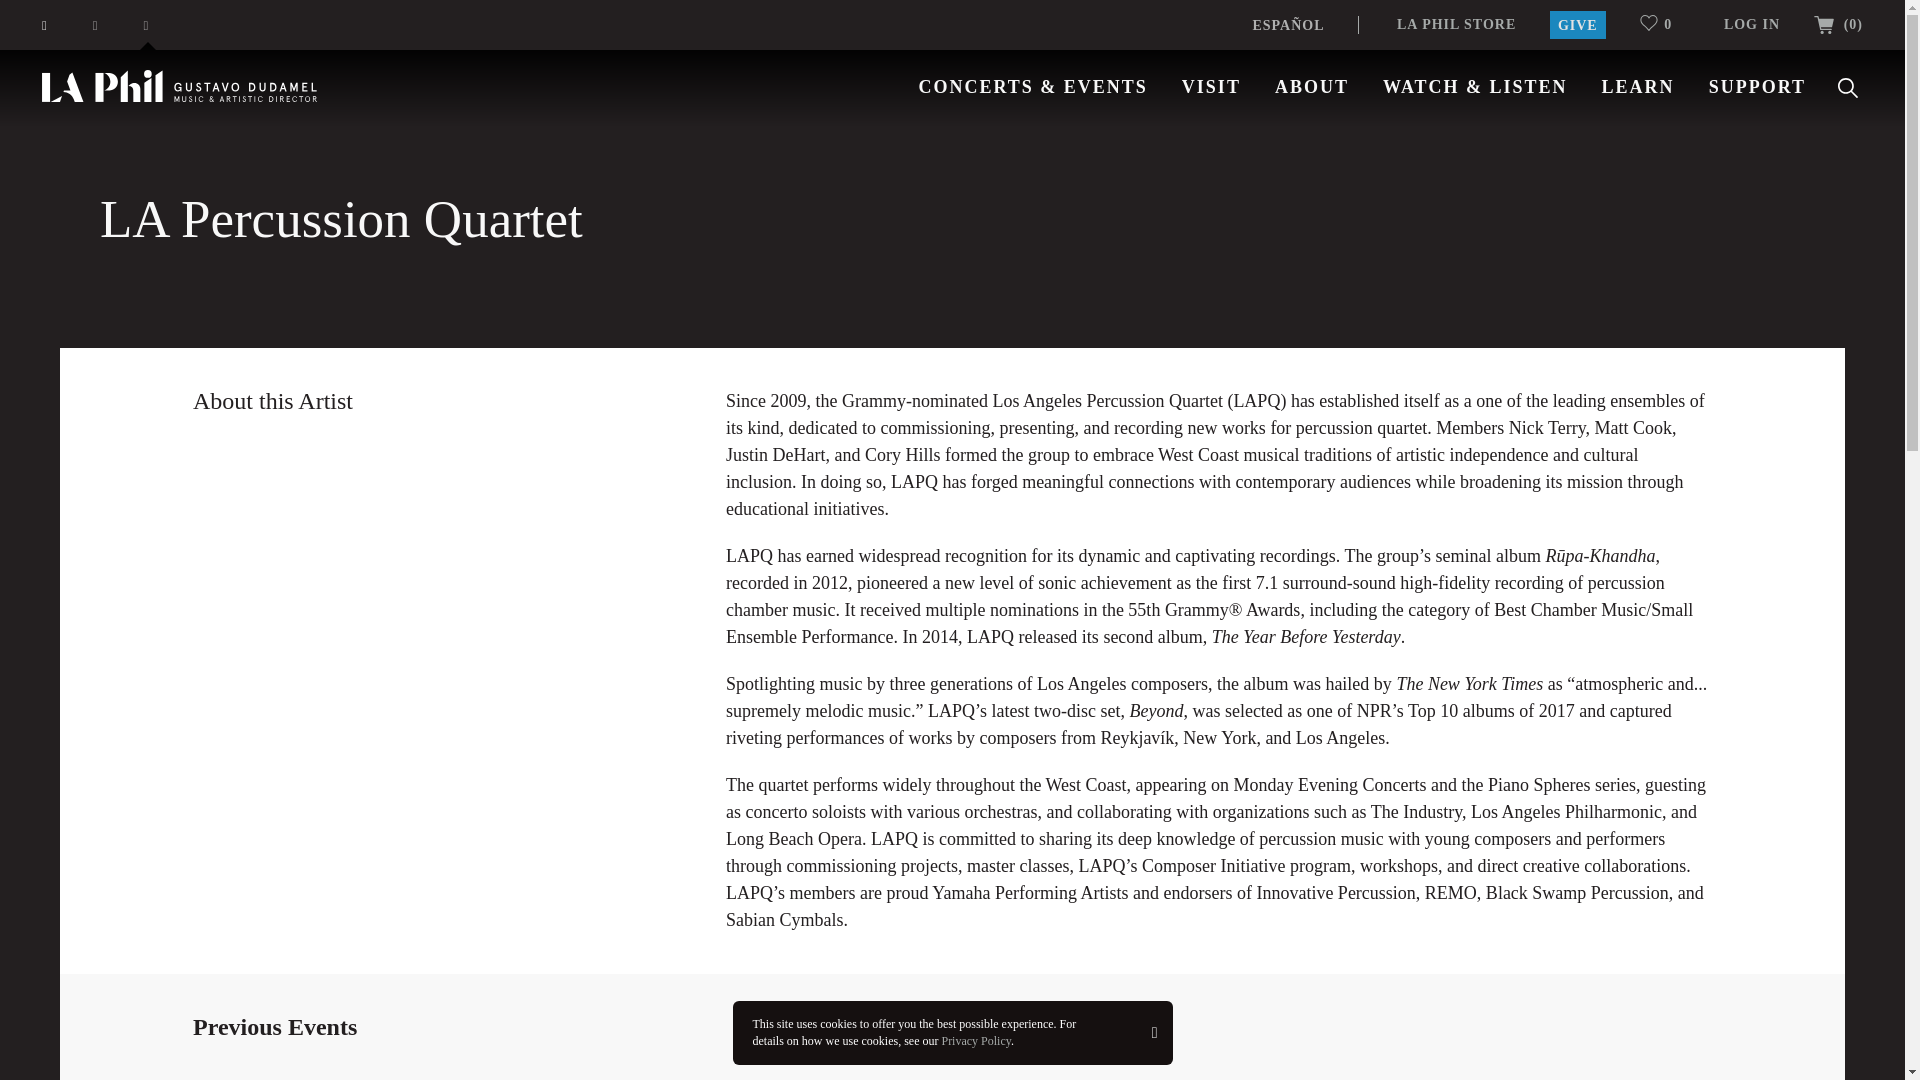 This screenshot has height=1080, width=1920. I want to click on 0, so click(1664, 24).